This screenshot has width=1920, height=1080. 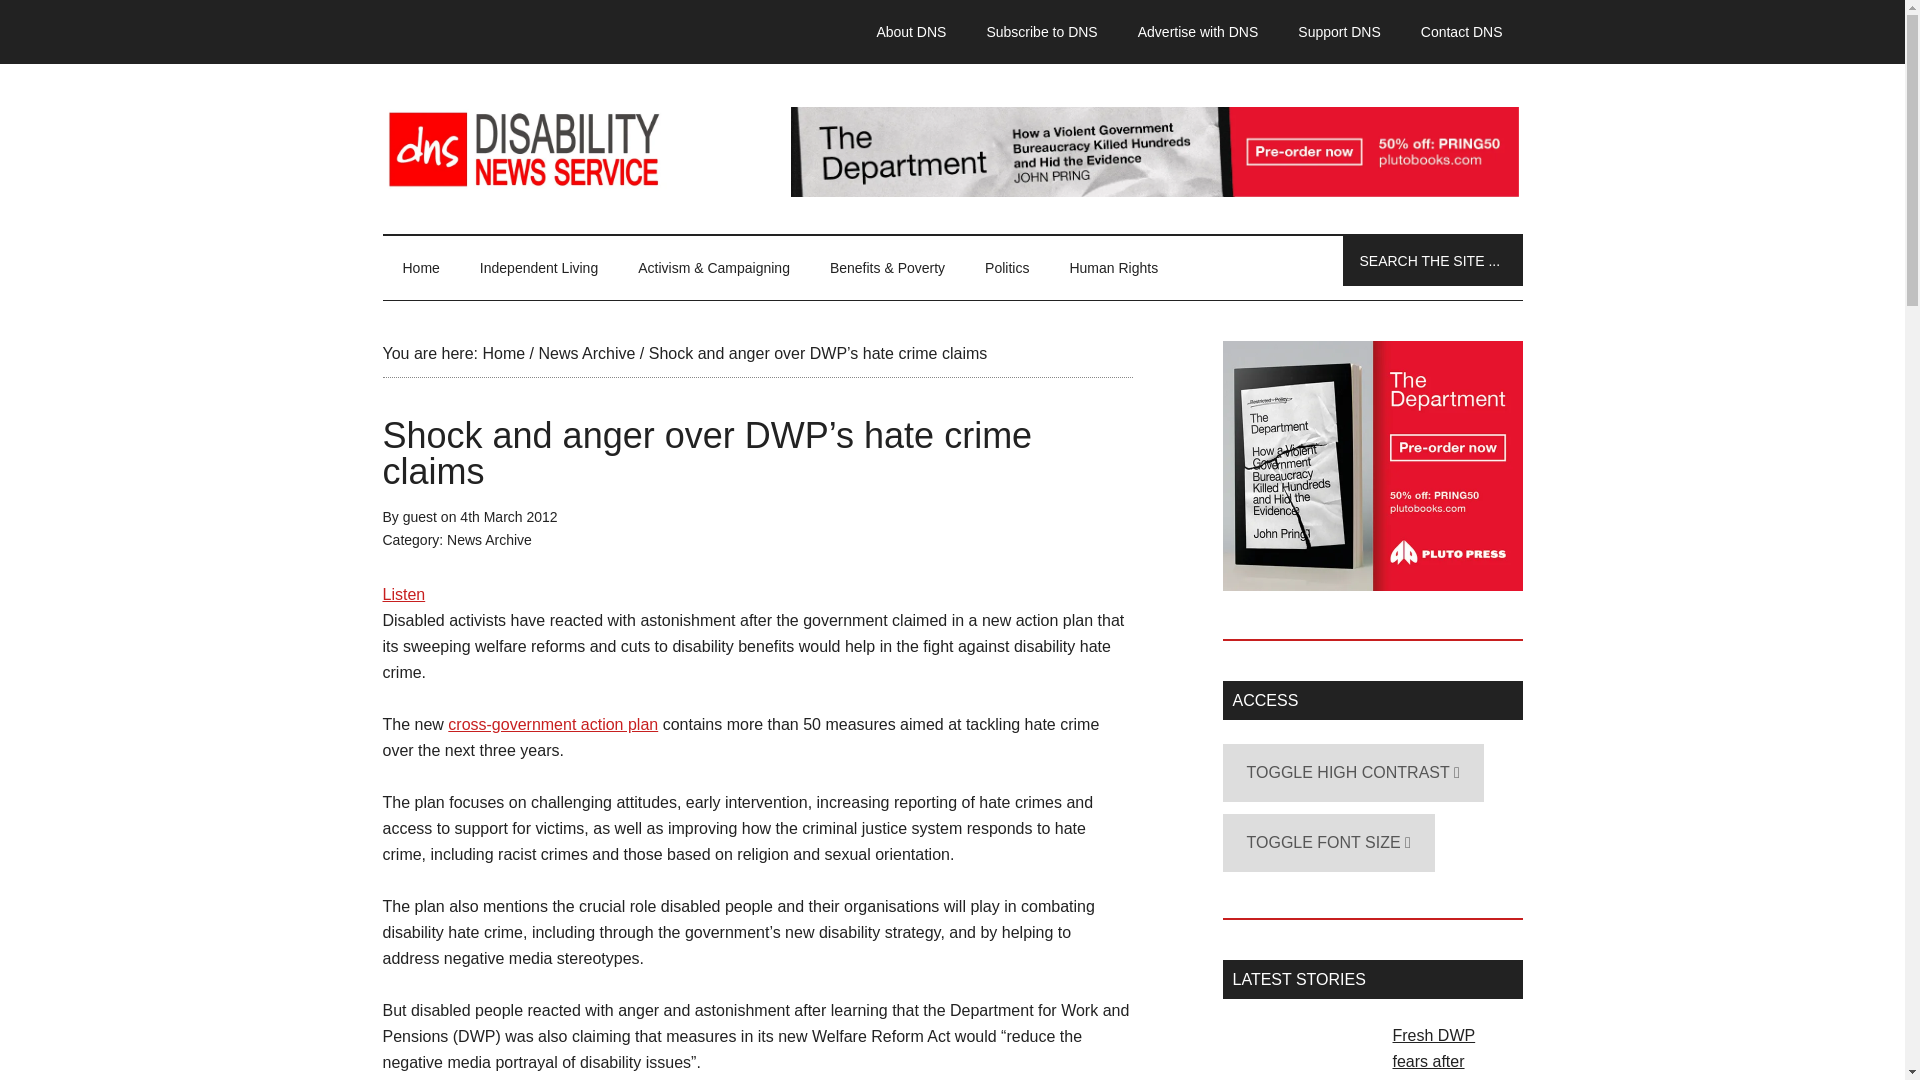 What do you see at coordinates (1462, 32) in the screenshot?
I see `Contact DNS` at bounding box center [1462, 32].